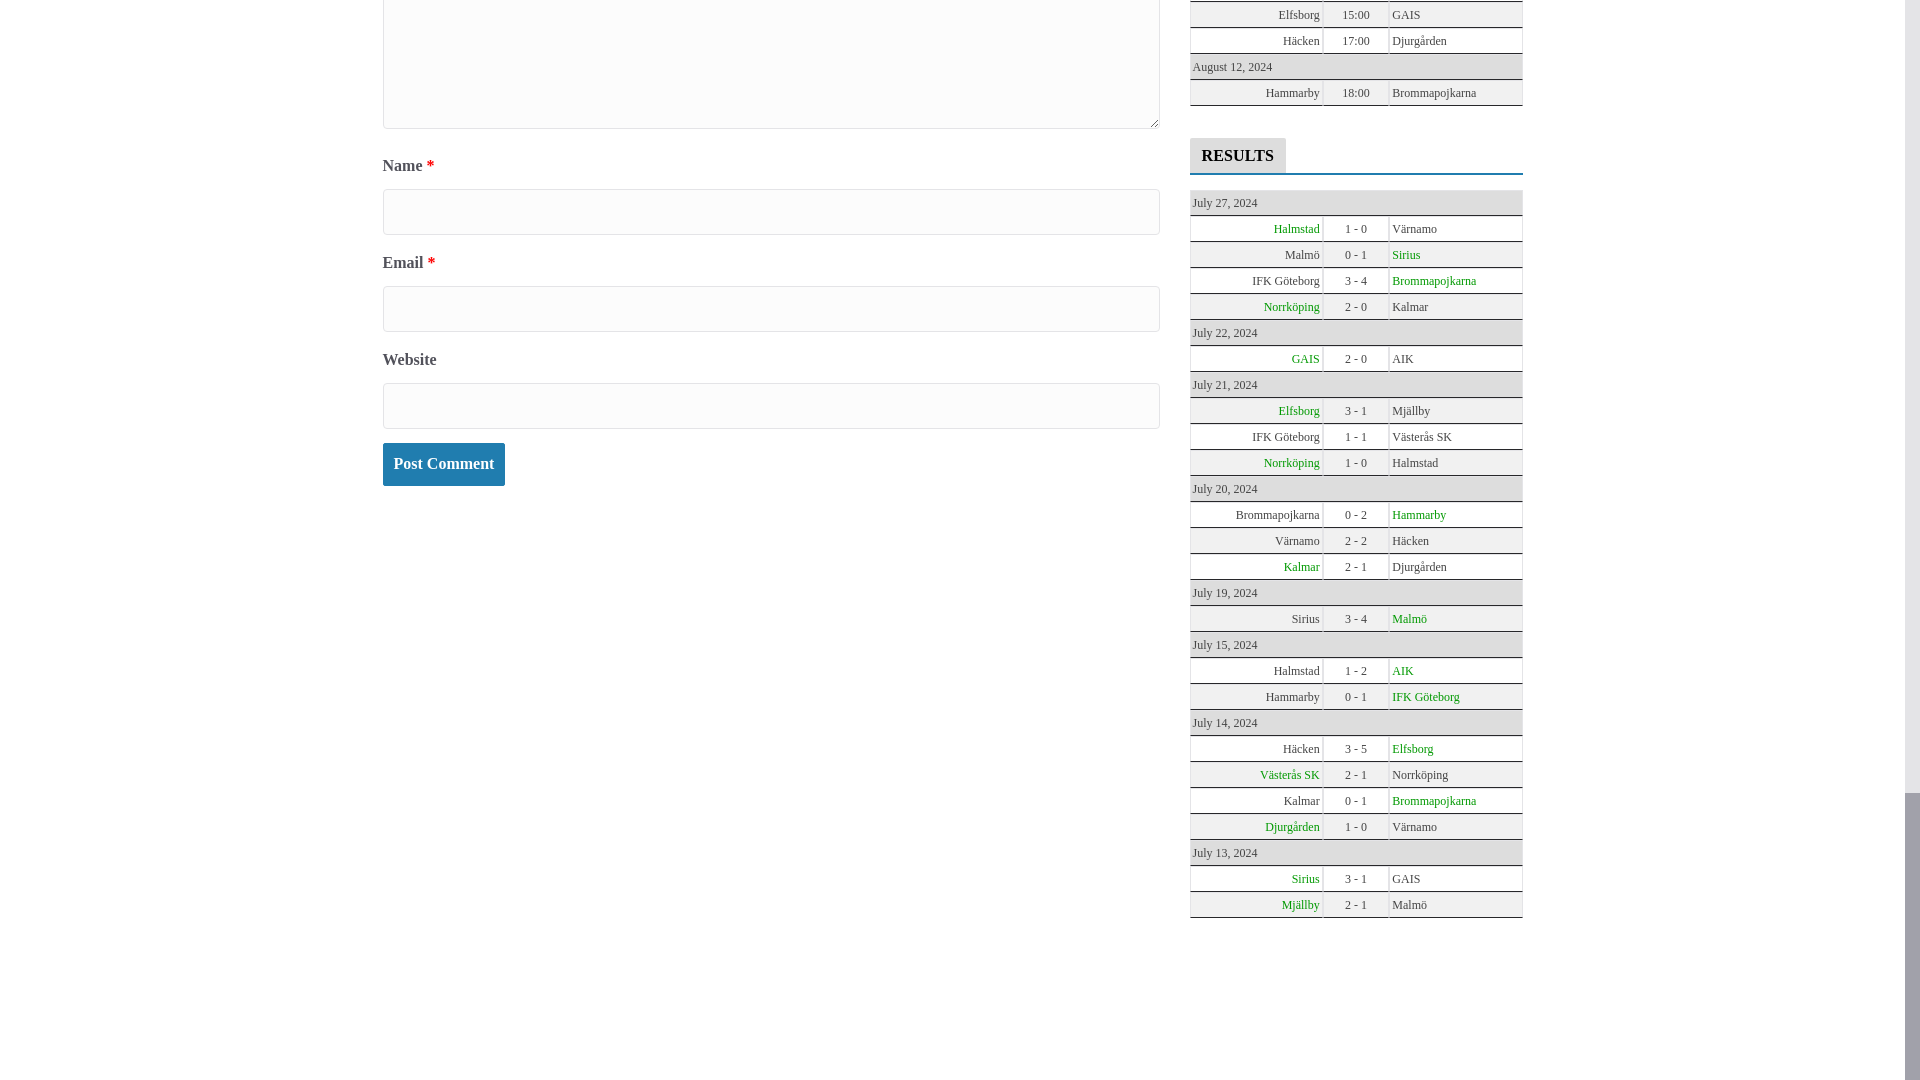 This screenshot has width=1920, height=1080. Describe the element at coordinates (443, 464) in the screenshot. I see `Post Comment` at that location.